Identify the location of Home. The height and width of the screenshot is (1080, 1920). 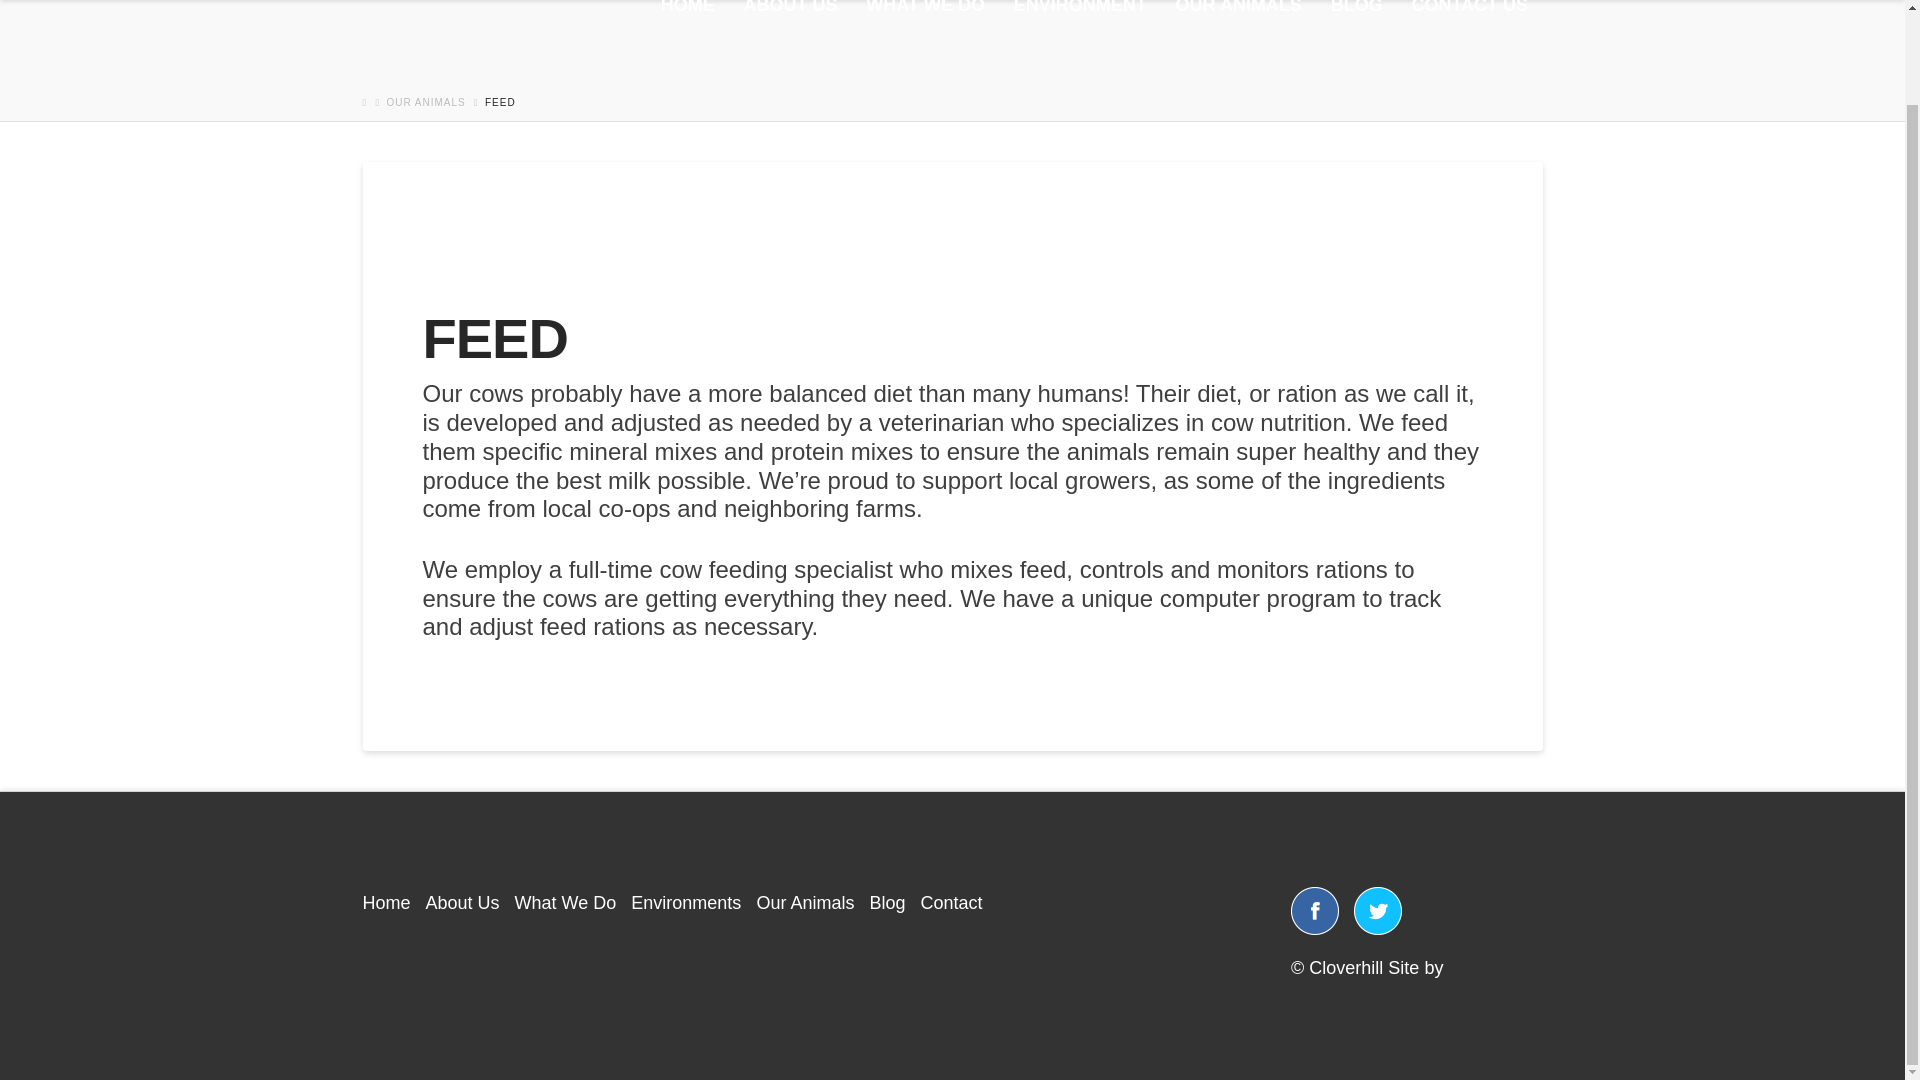
(386, 902).